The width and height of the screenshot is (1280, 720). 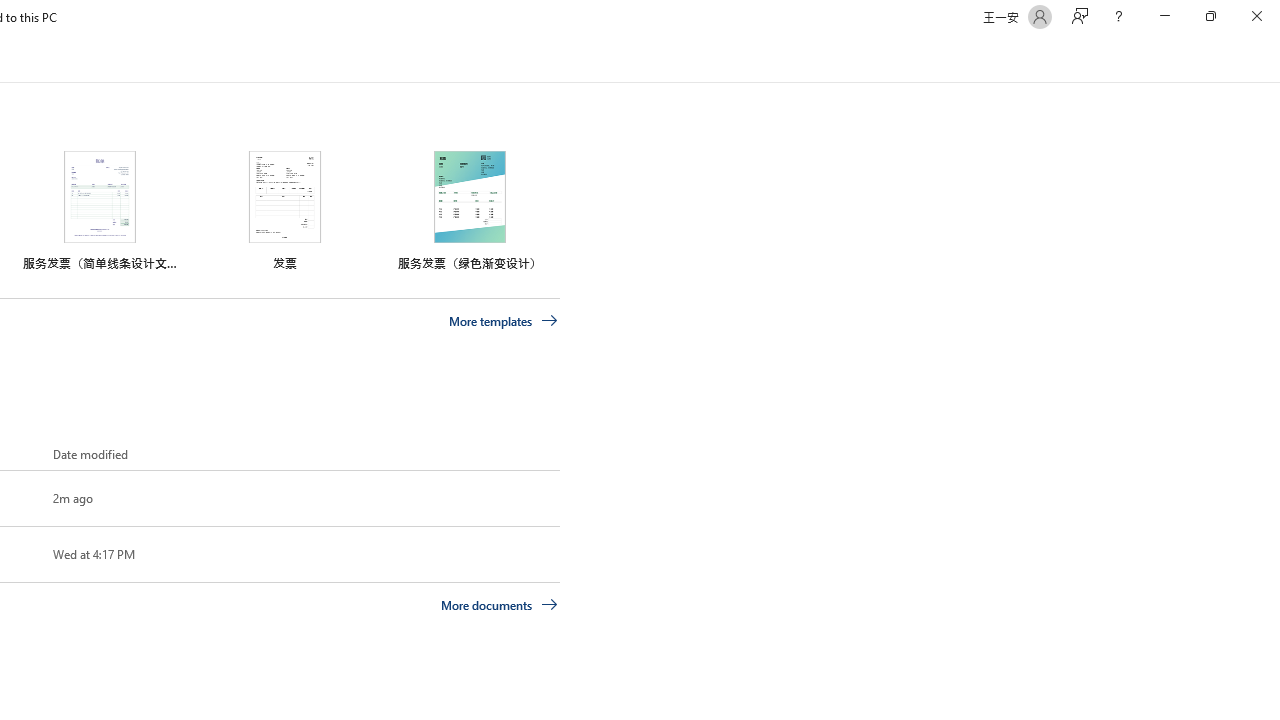 I want to click on More templates, so click(x=503, y=321).